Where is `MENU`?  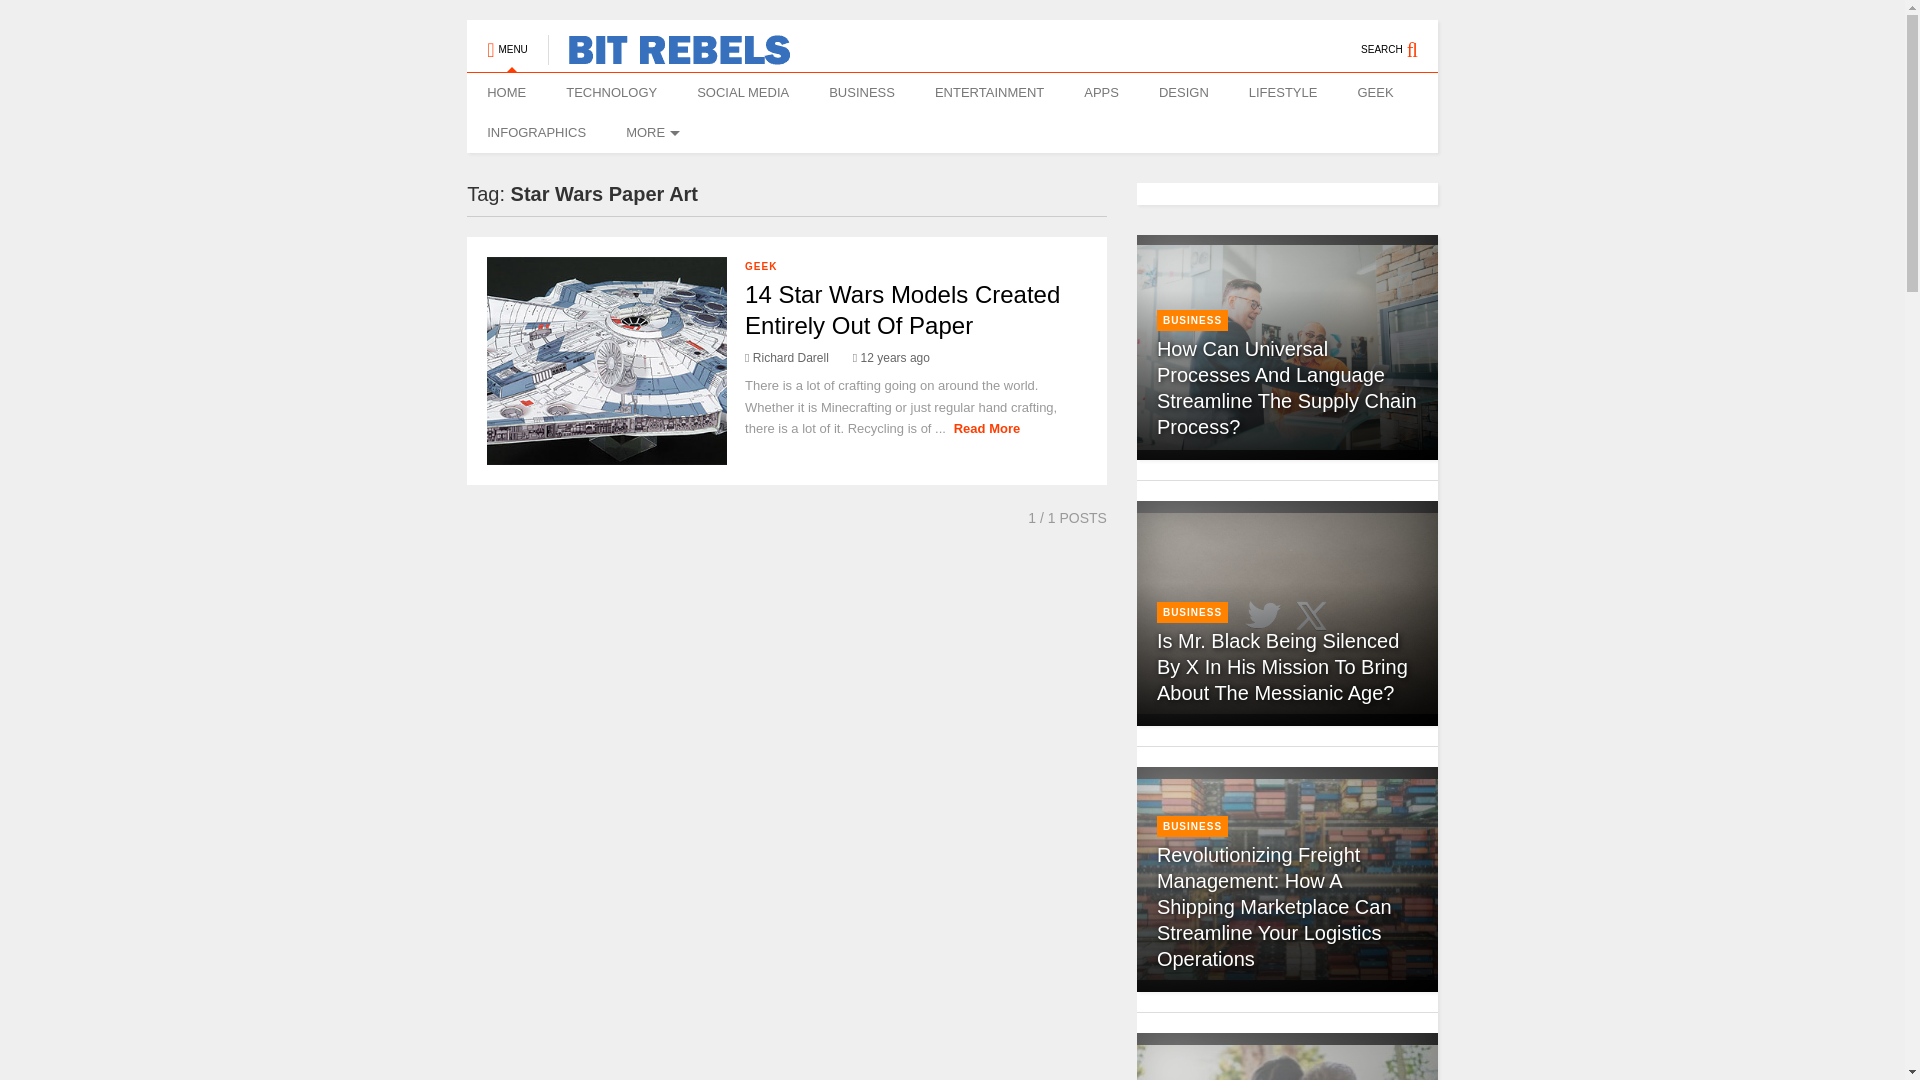
MENU is located at coordinates (506, 40).